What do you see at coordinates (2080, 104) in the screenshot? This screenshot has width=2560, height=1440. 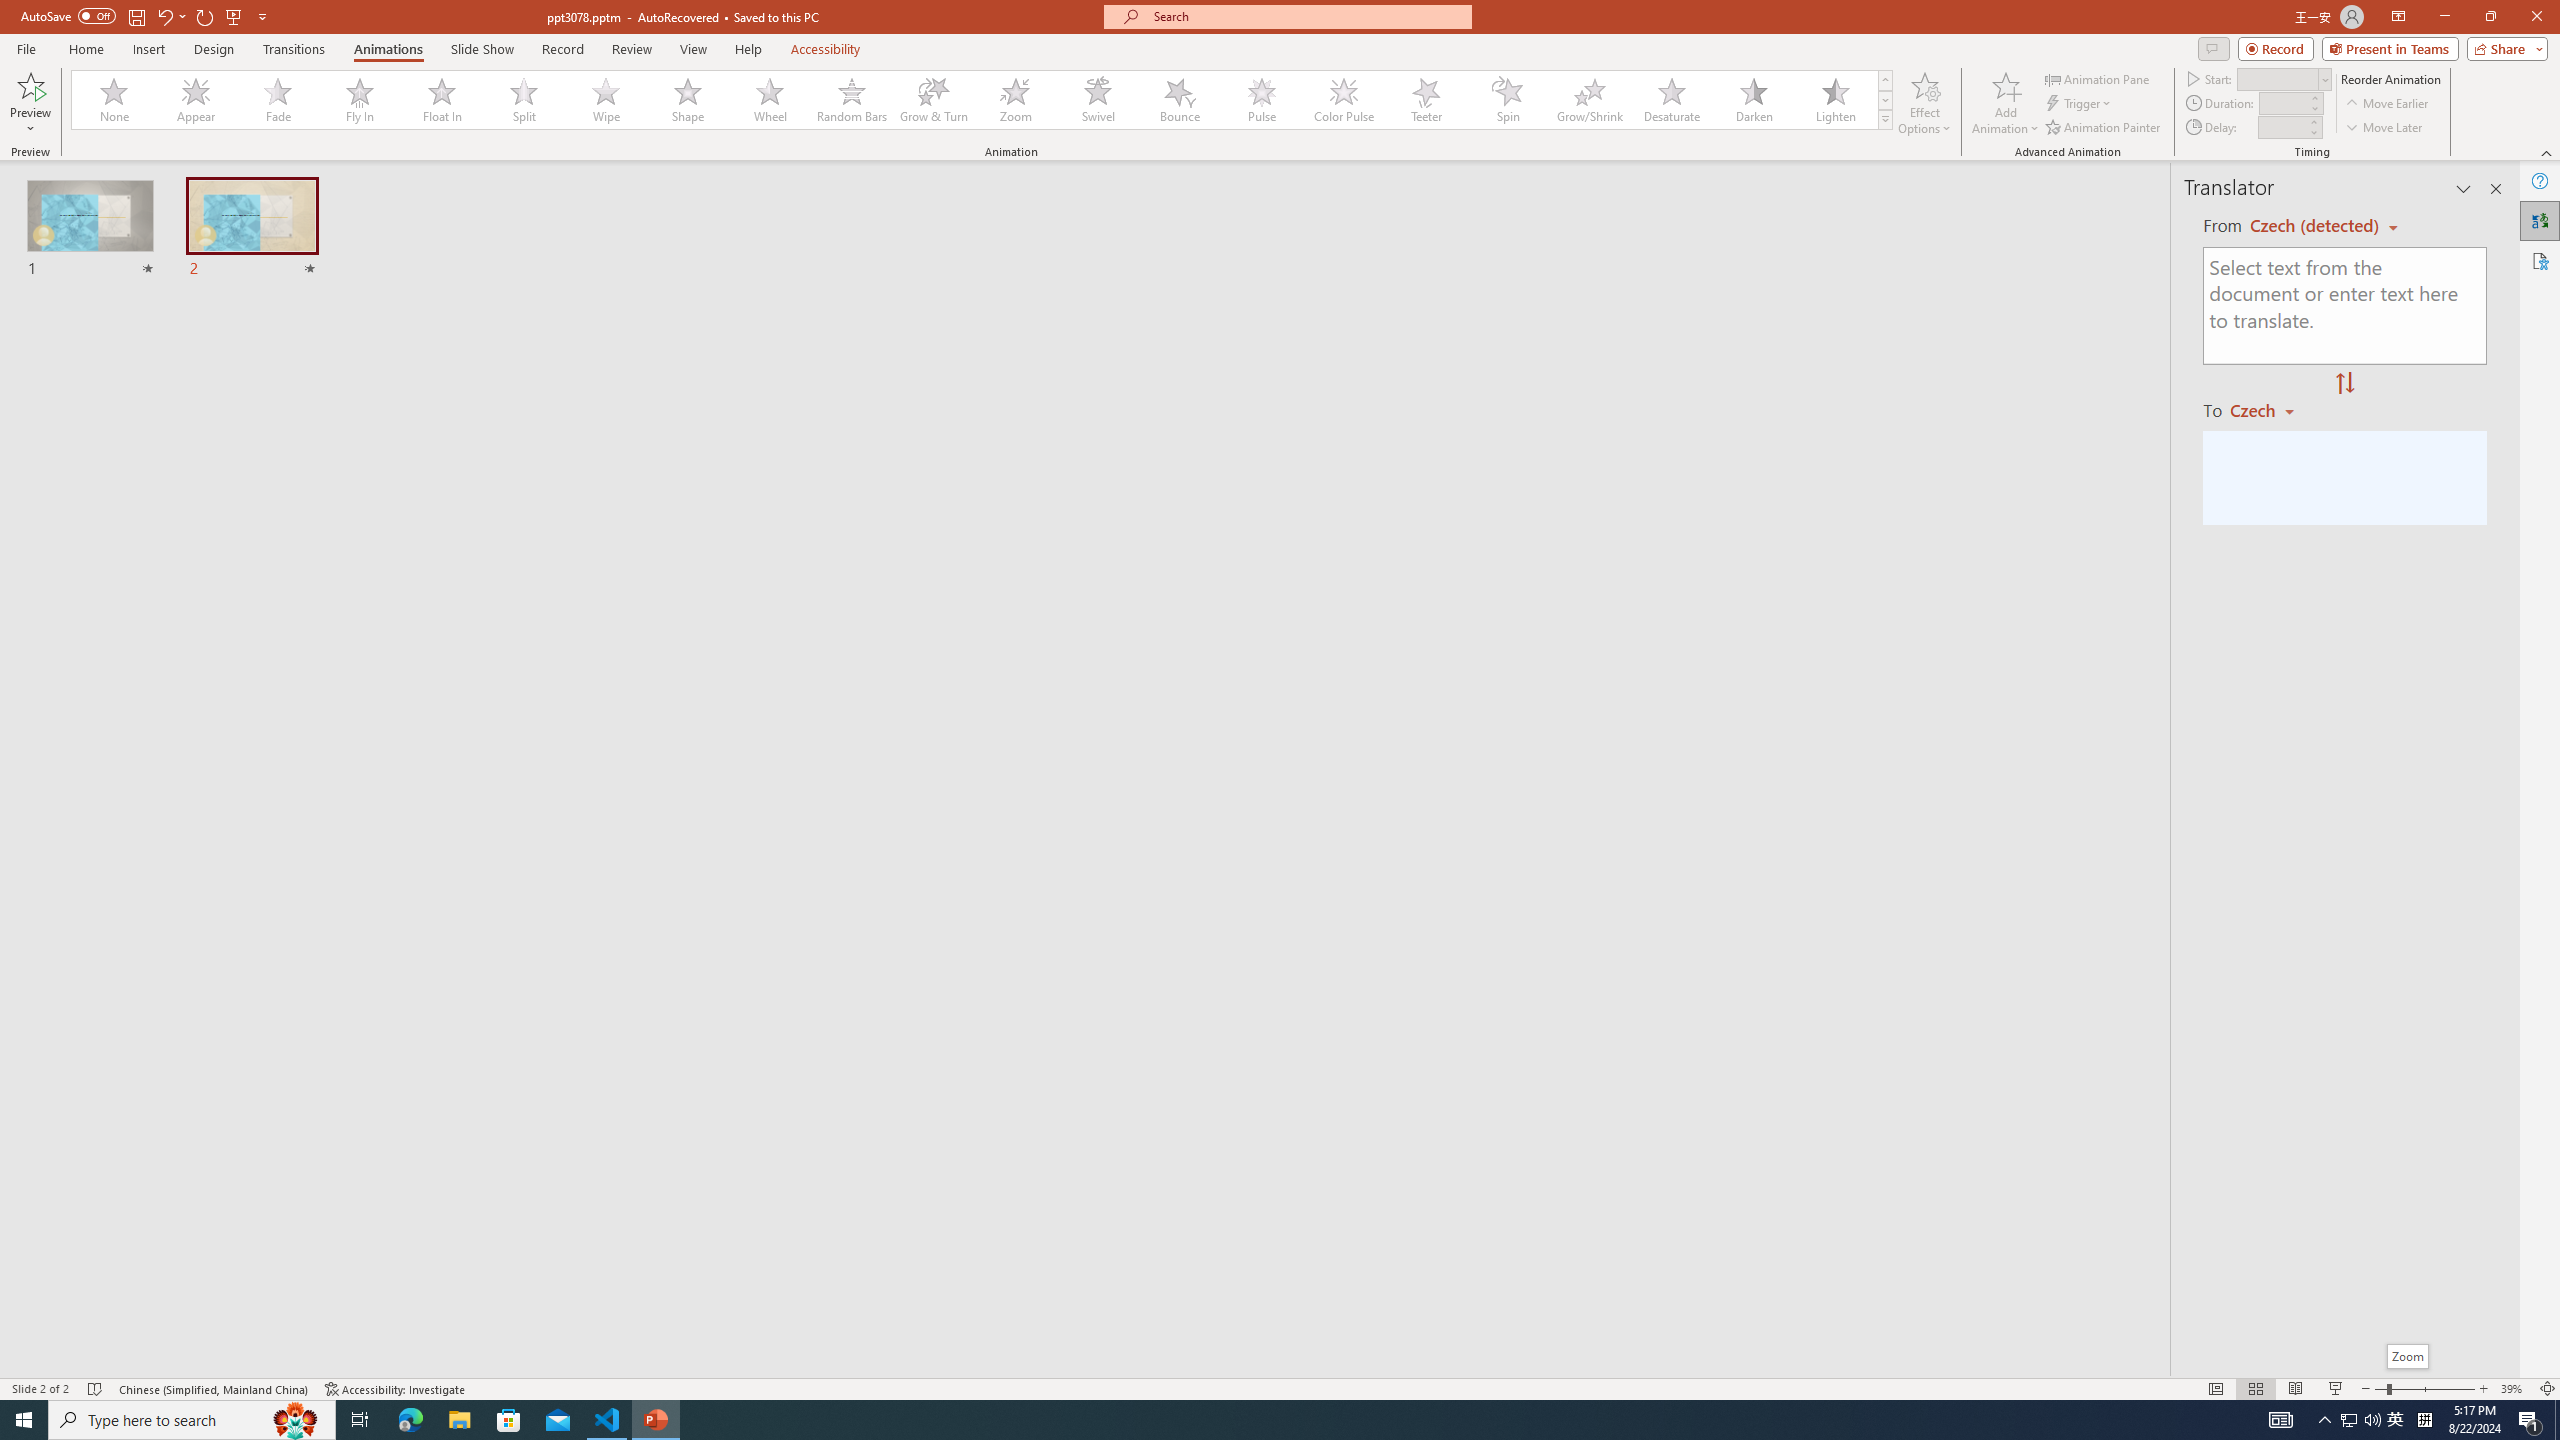 I see `Trigger` at bounding box center [2080, 104].